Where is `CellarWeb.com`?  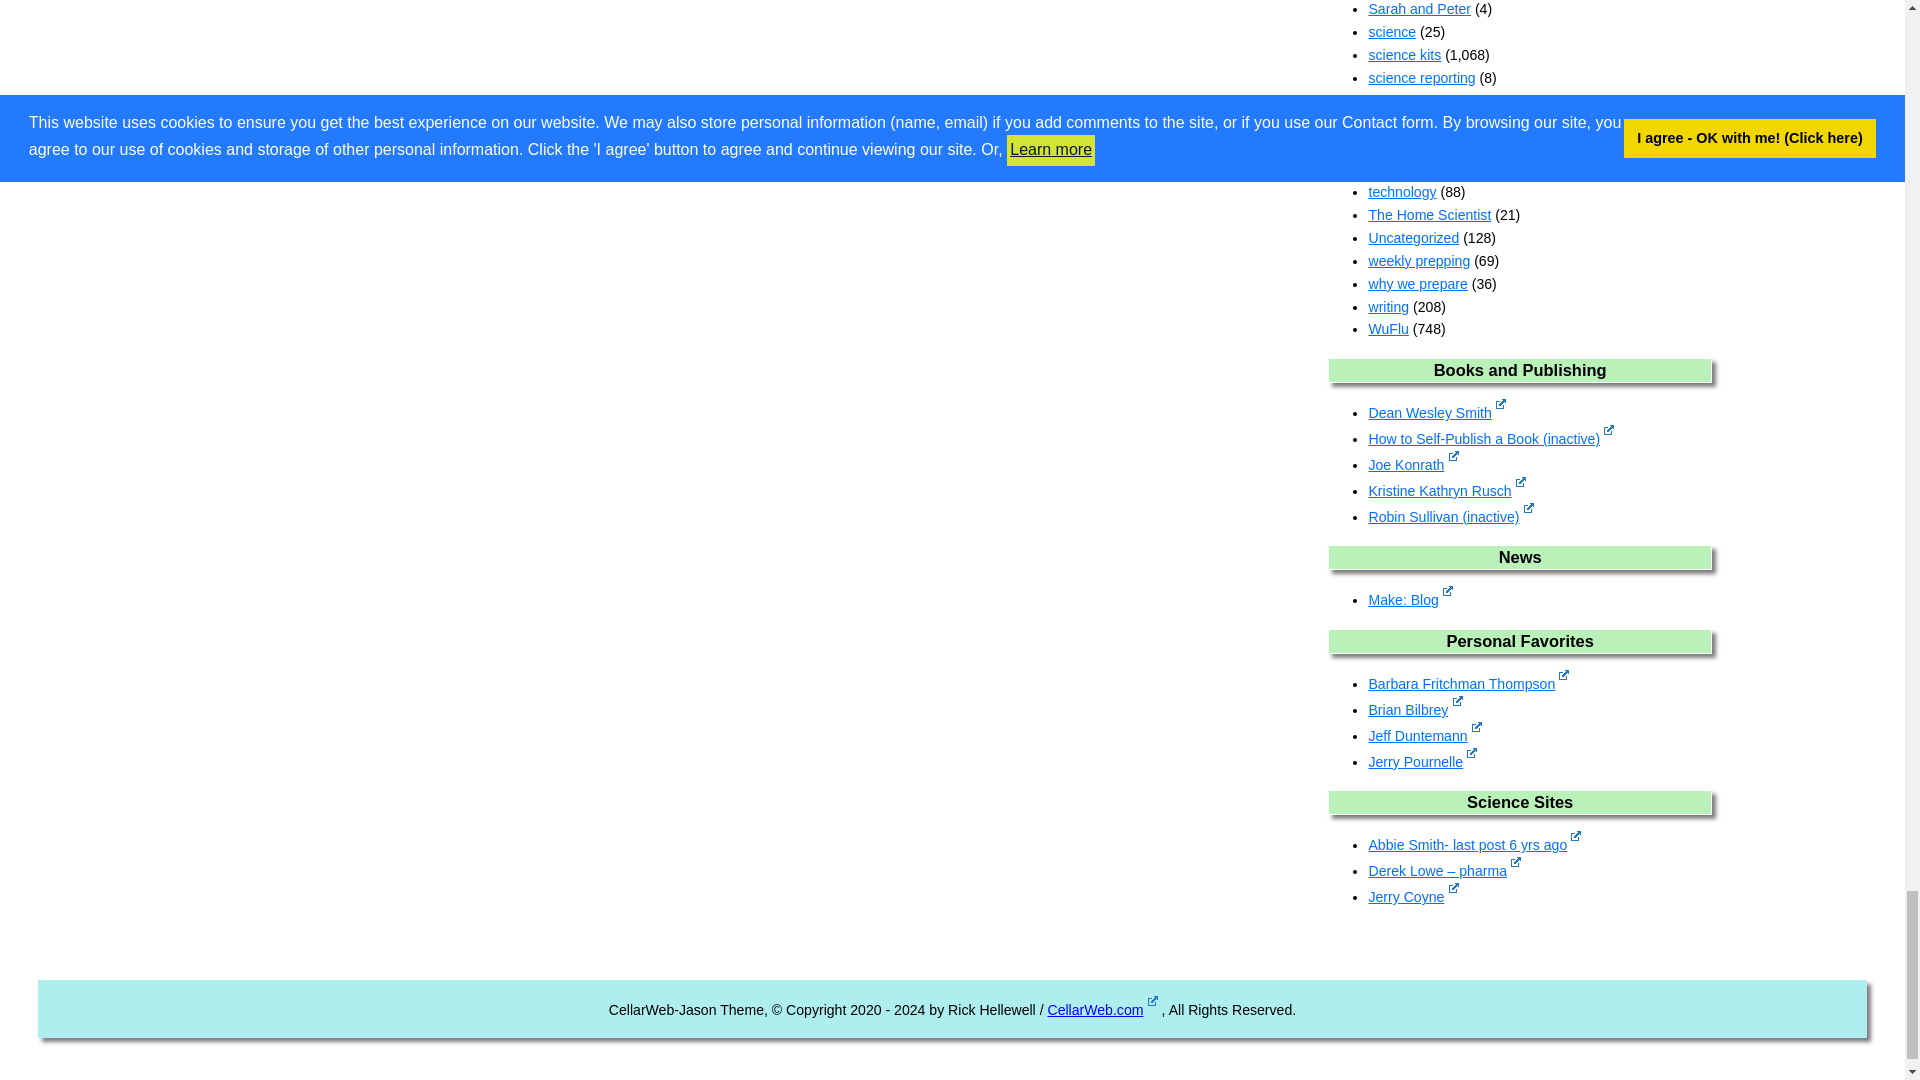 CellarWeb.com is located at coordinates (1102, 1010).